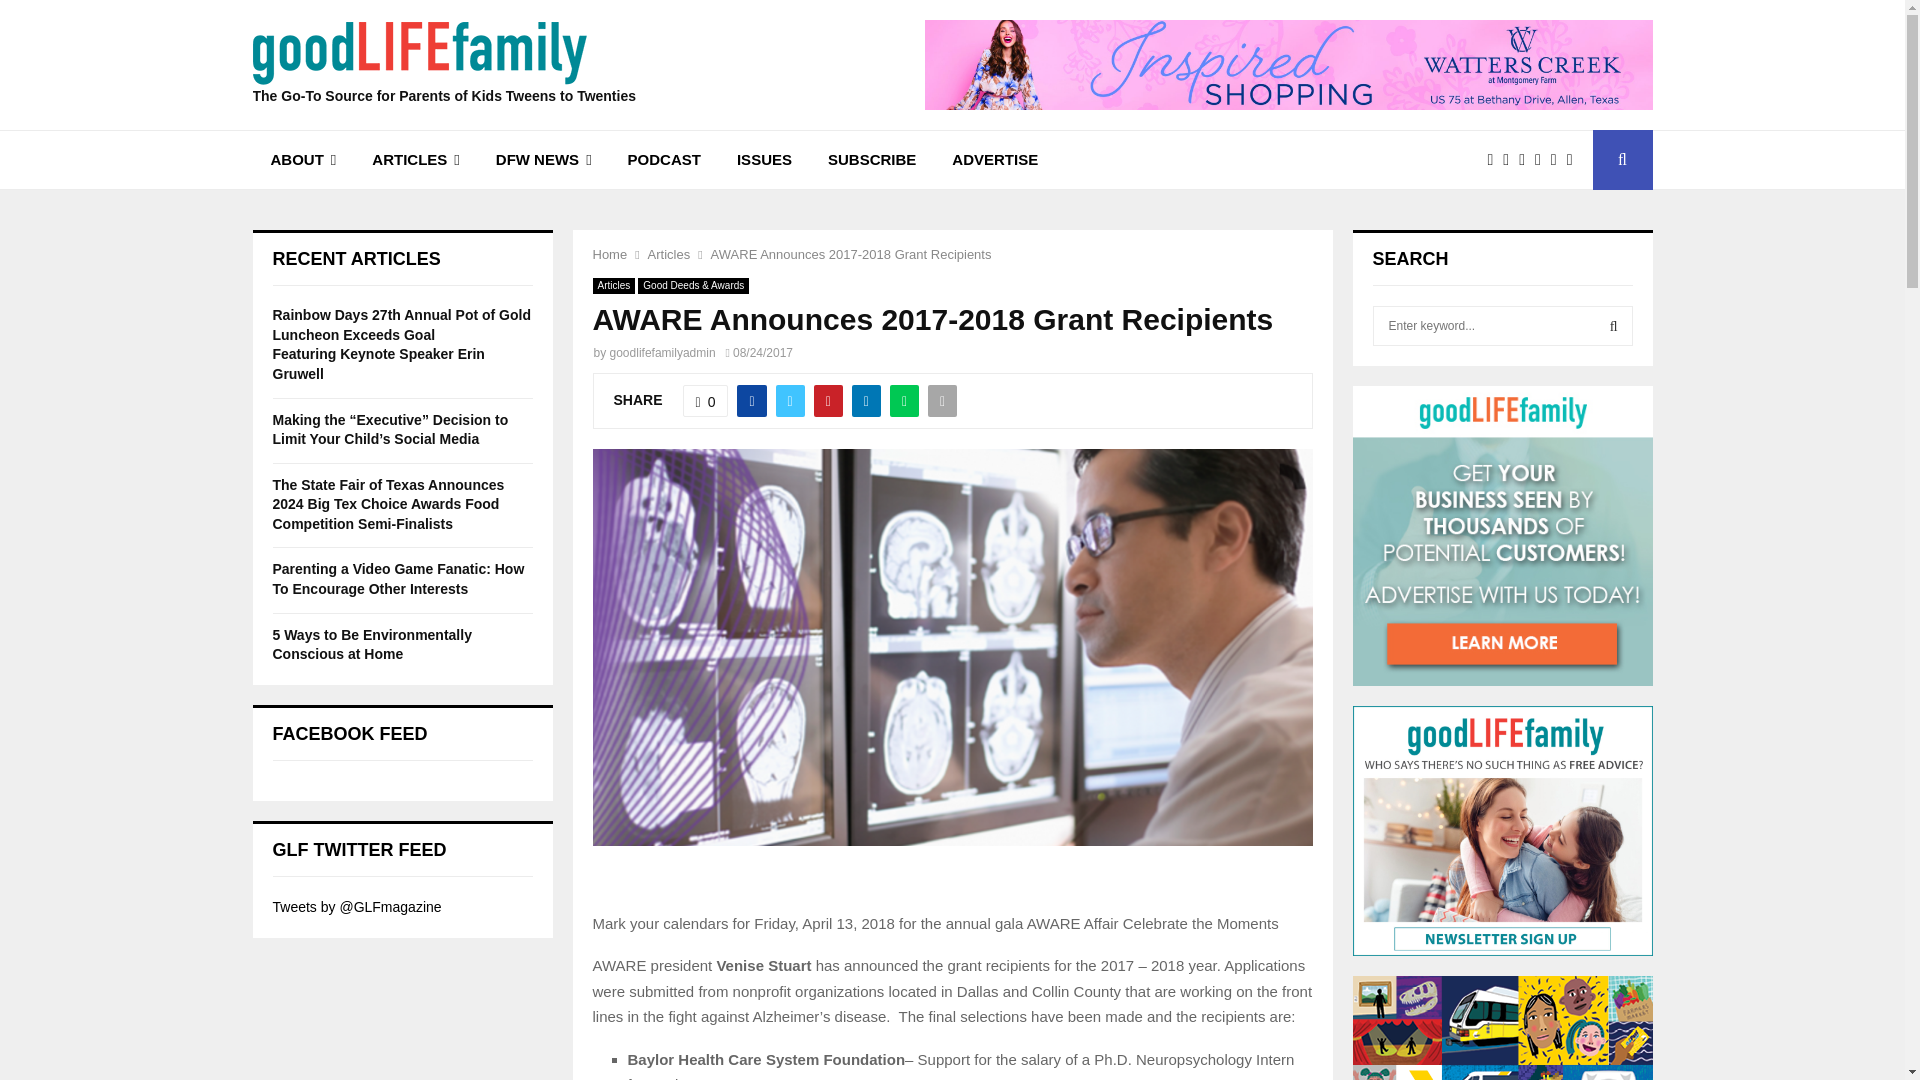  I want to click on Twitter, so click(1510, 159).